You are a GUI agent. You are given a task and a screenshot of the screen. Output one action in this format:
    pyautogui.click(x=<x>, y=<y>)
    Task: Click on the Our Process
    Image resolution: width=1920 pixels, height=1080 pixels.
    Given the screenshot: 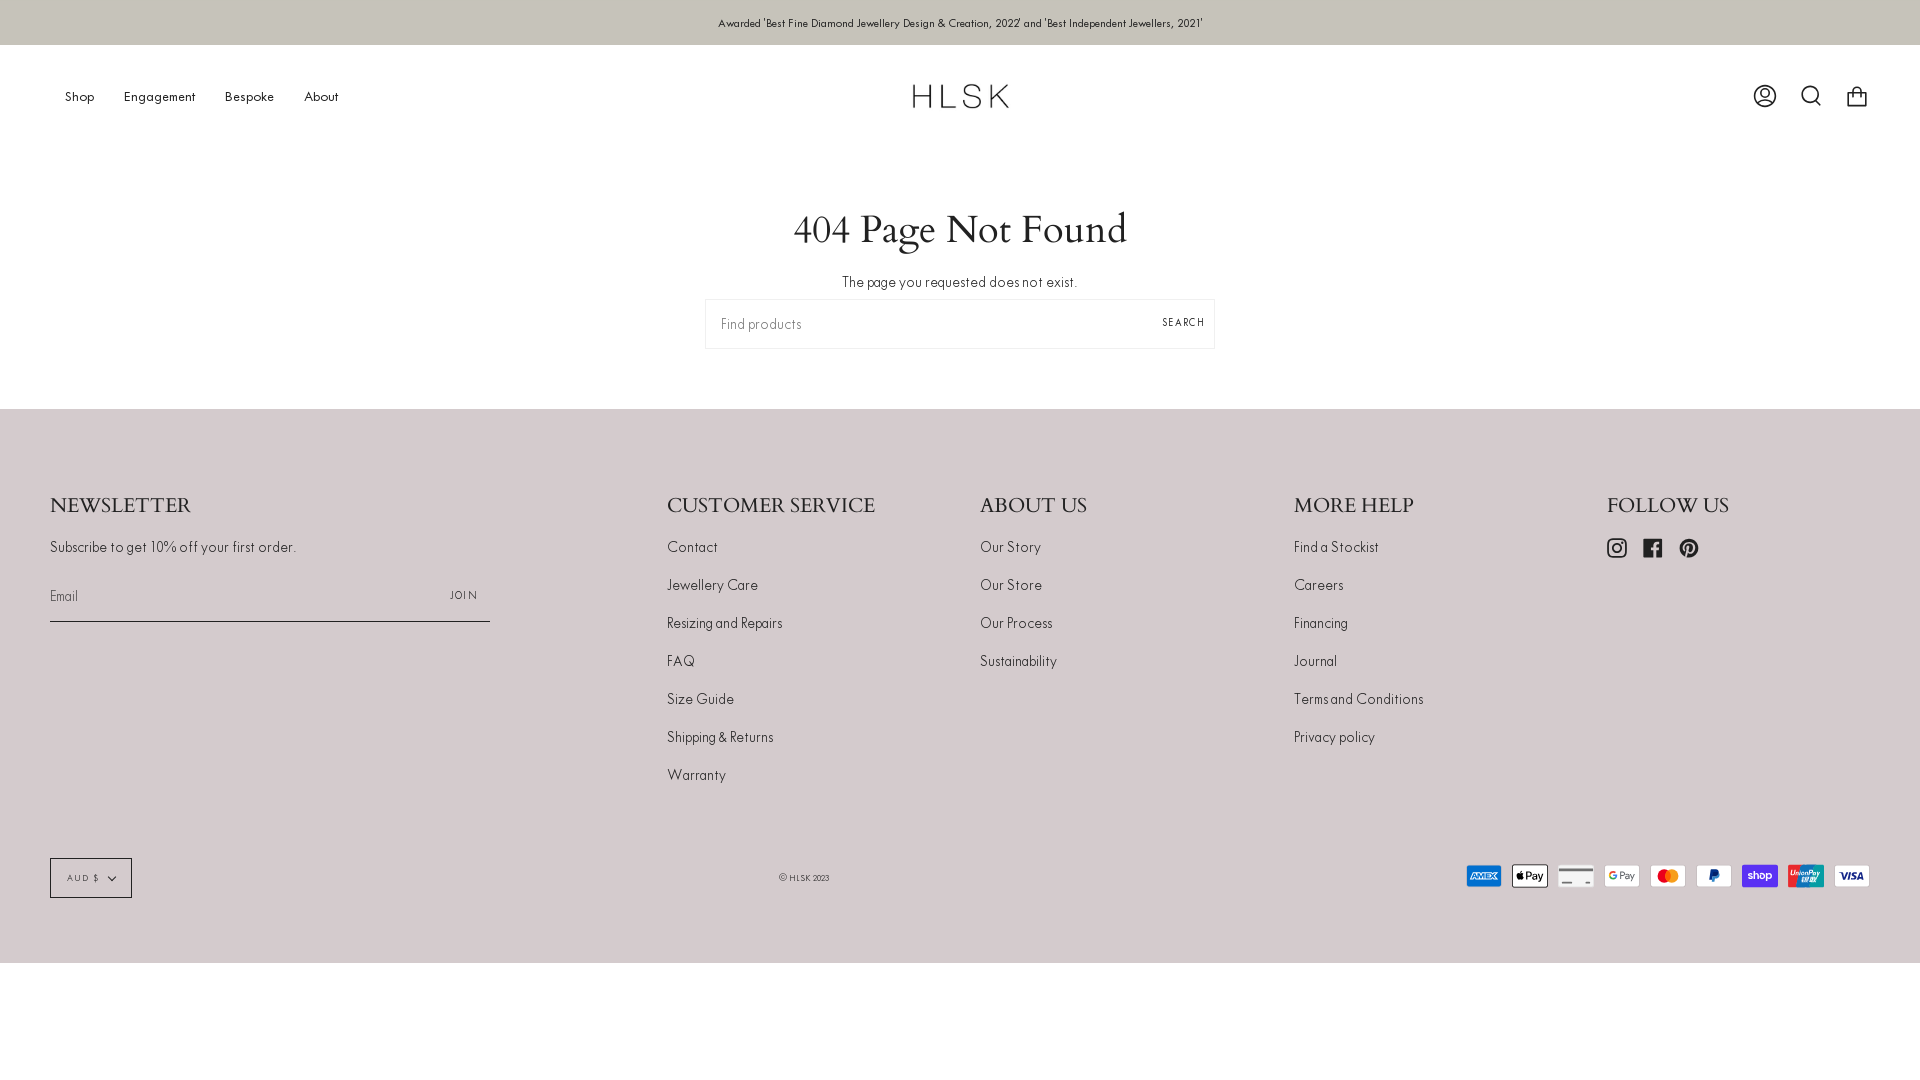 What is the action you would take?
    pyautogui.click(x=1016, y=623)
    